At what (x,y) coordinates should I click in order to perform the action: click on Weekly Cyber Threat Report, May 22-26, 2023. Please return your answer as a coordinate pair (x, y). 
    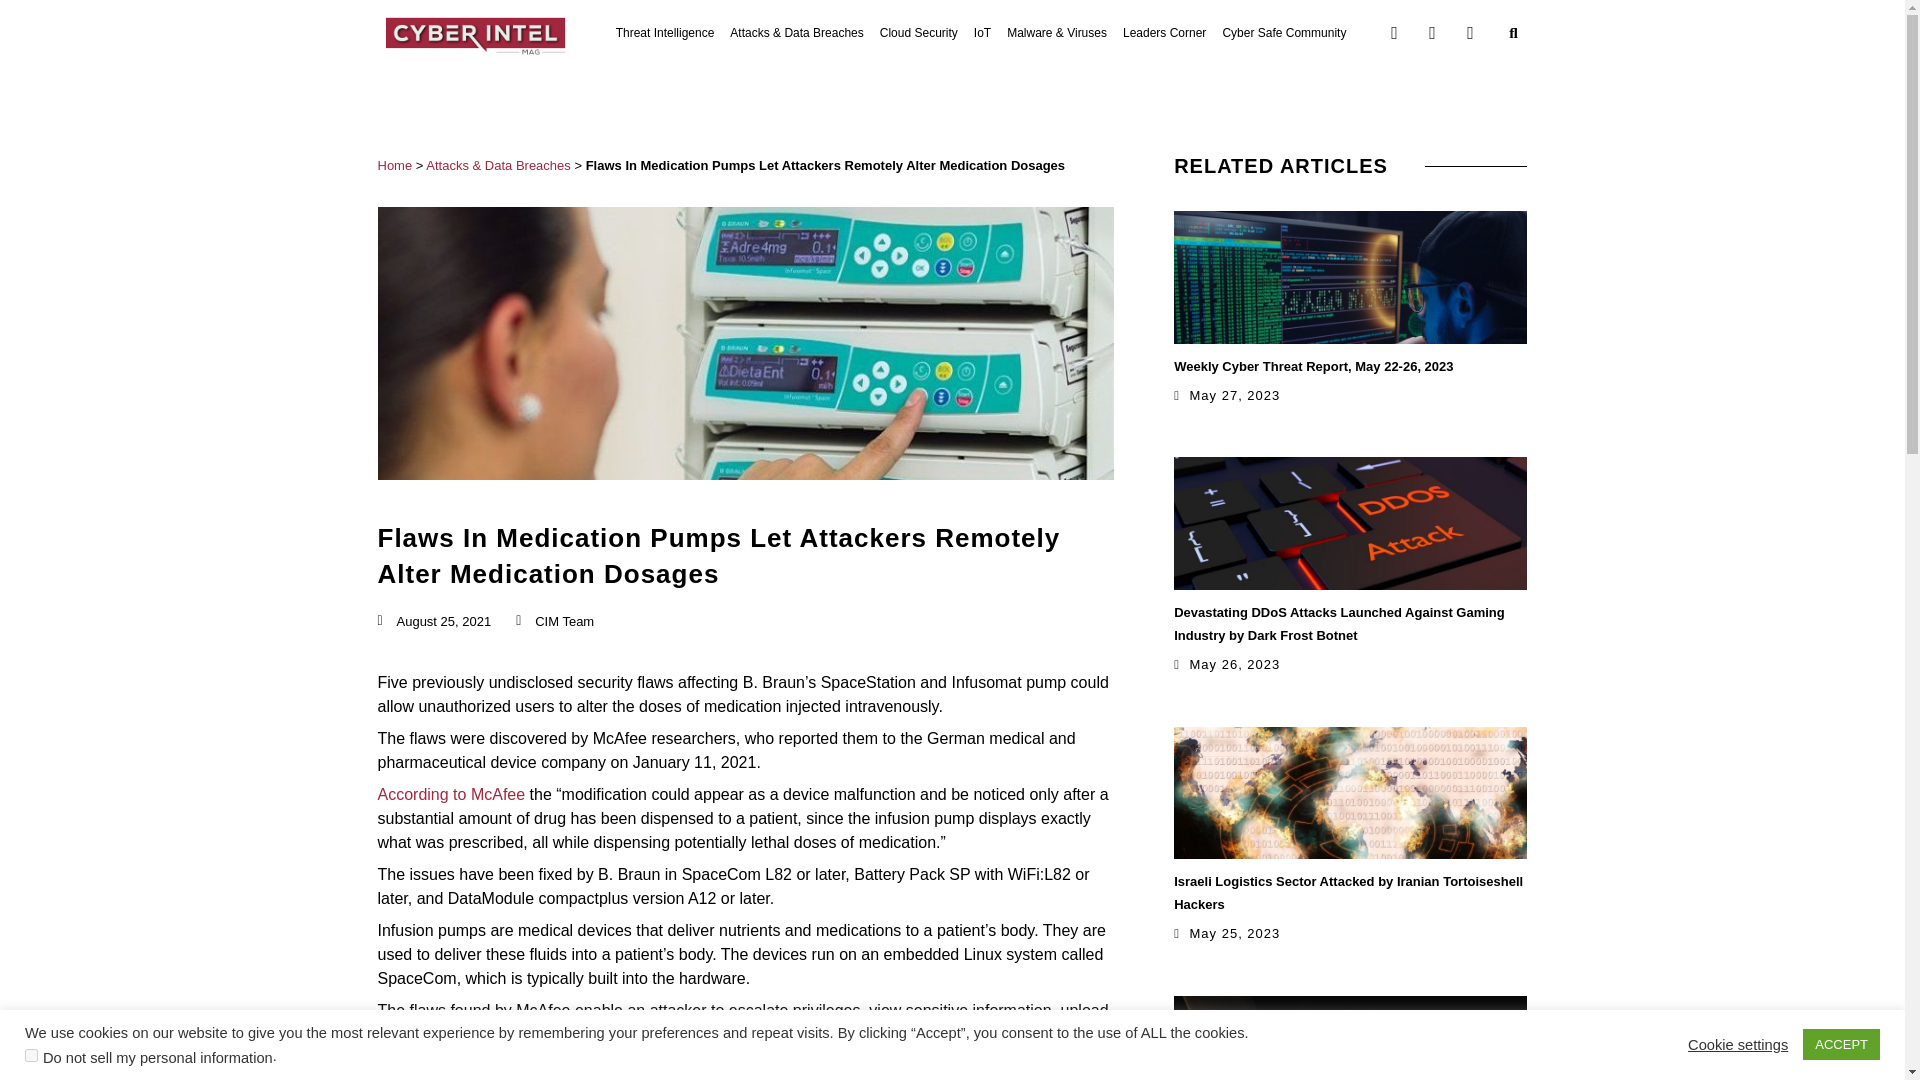
    Looking at the image, I should click on (1313, 364).